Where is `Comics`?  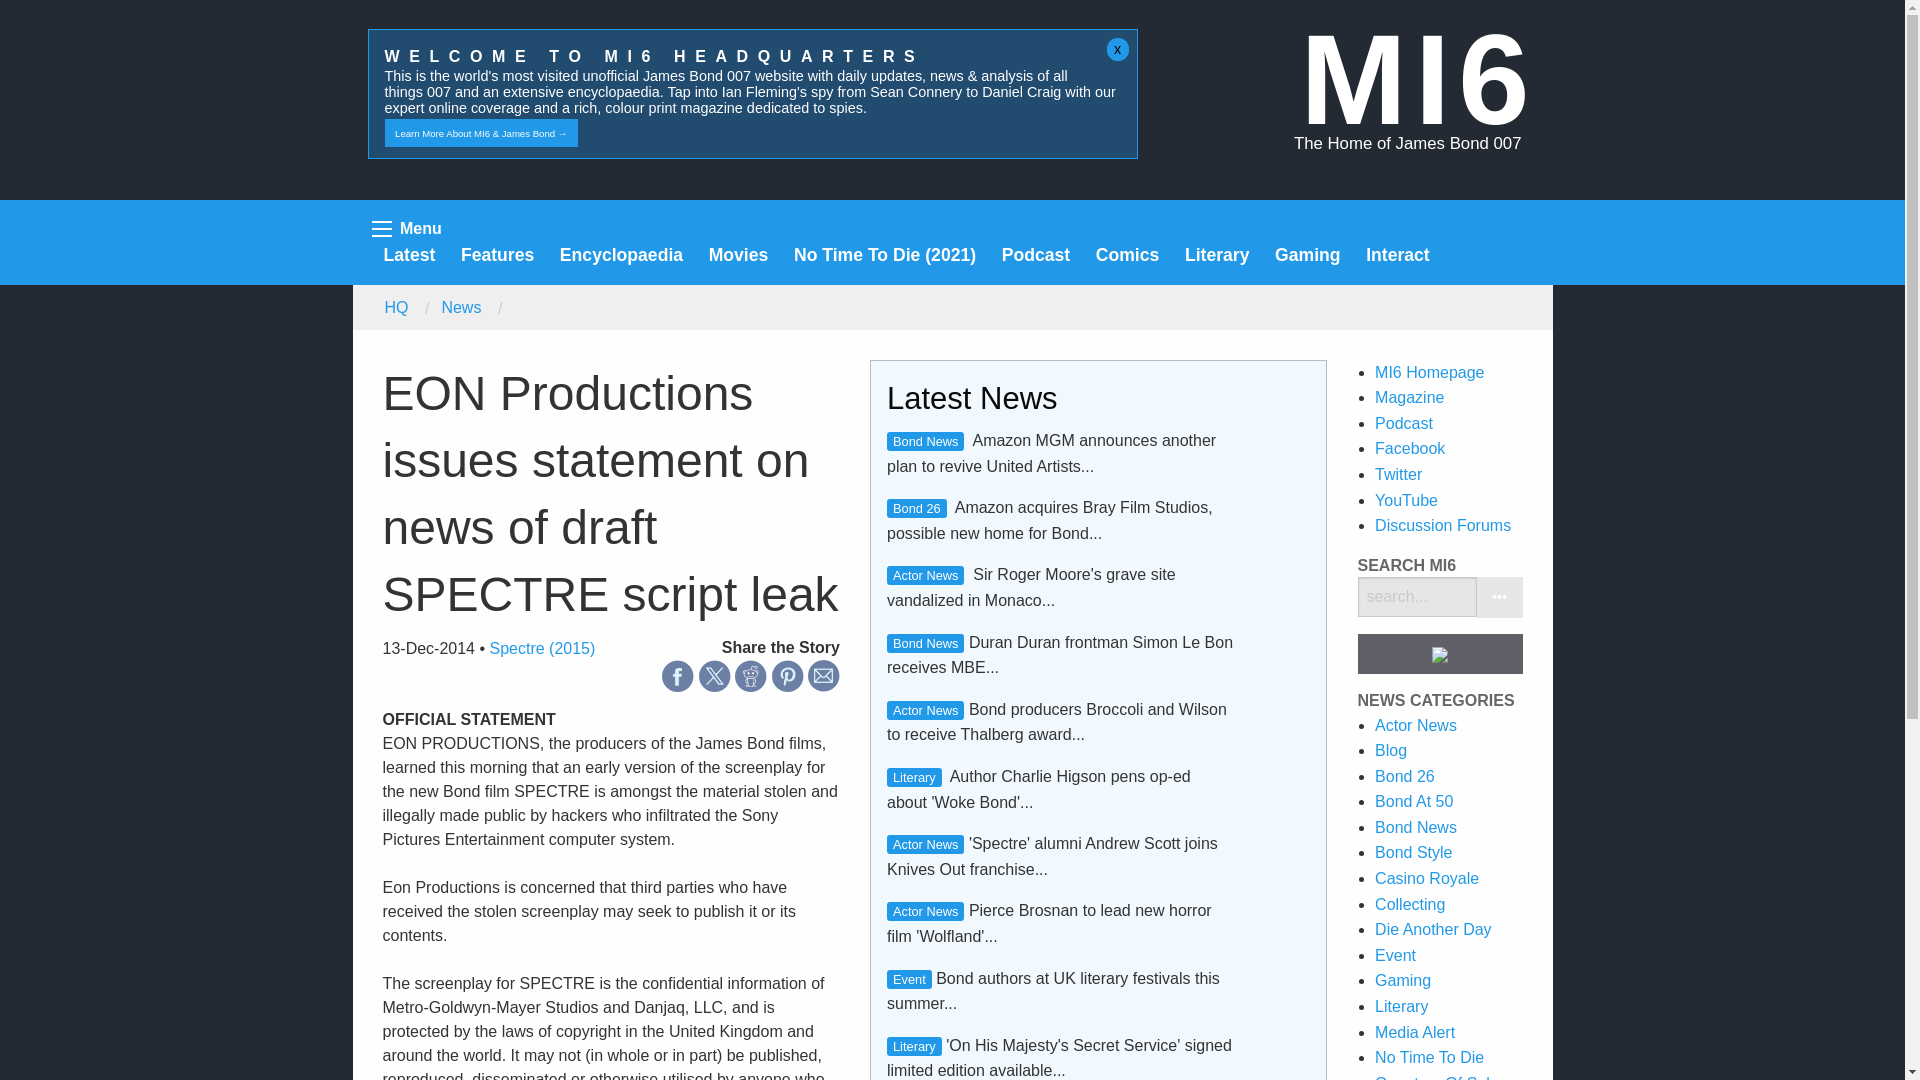 Comics is located at coordinates (1128, 254).